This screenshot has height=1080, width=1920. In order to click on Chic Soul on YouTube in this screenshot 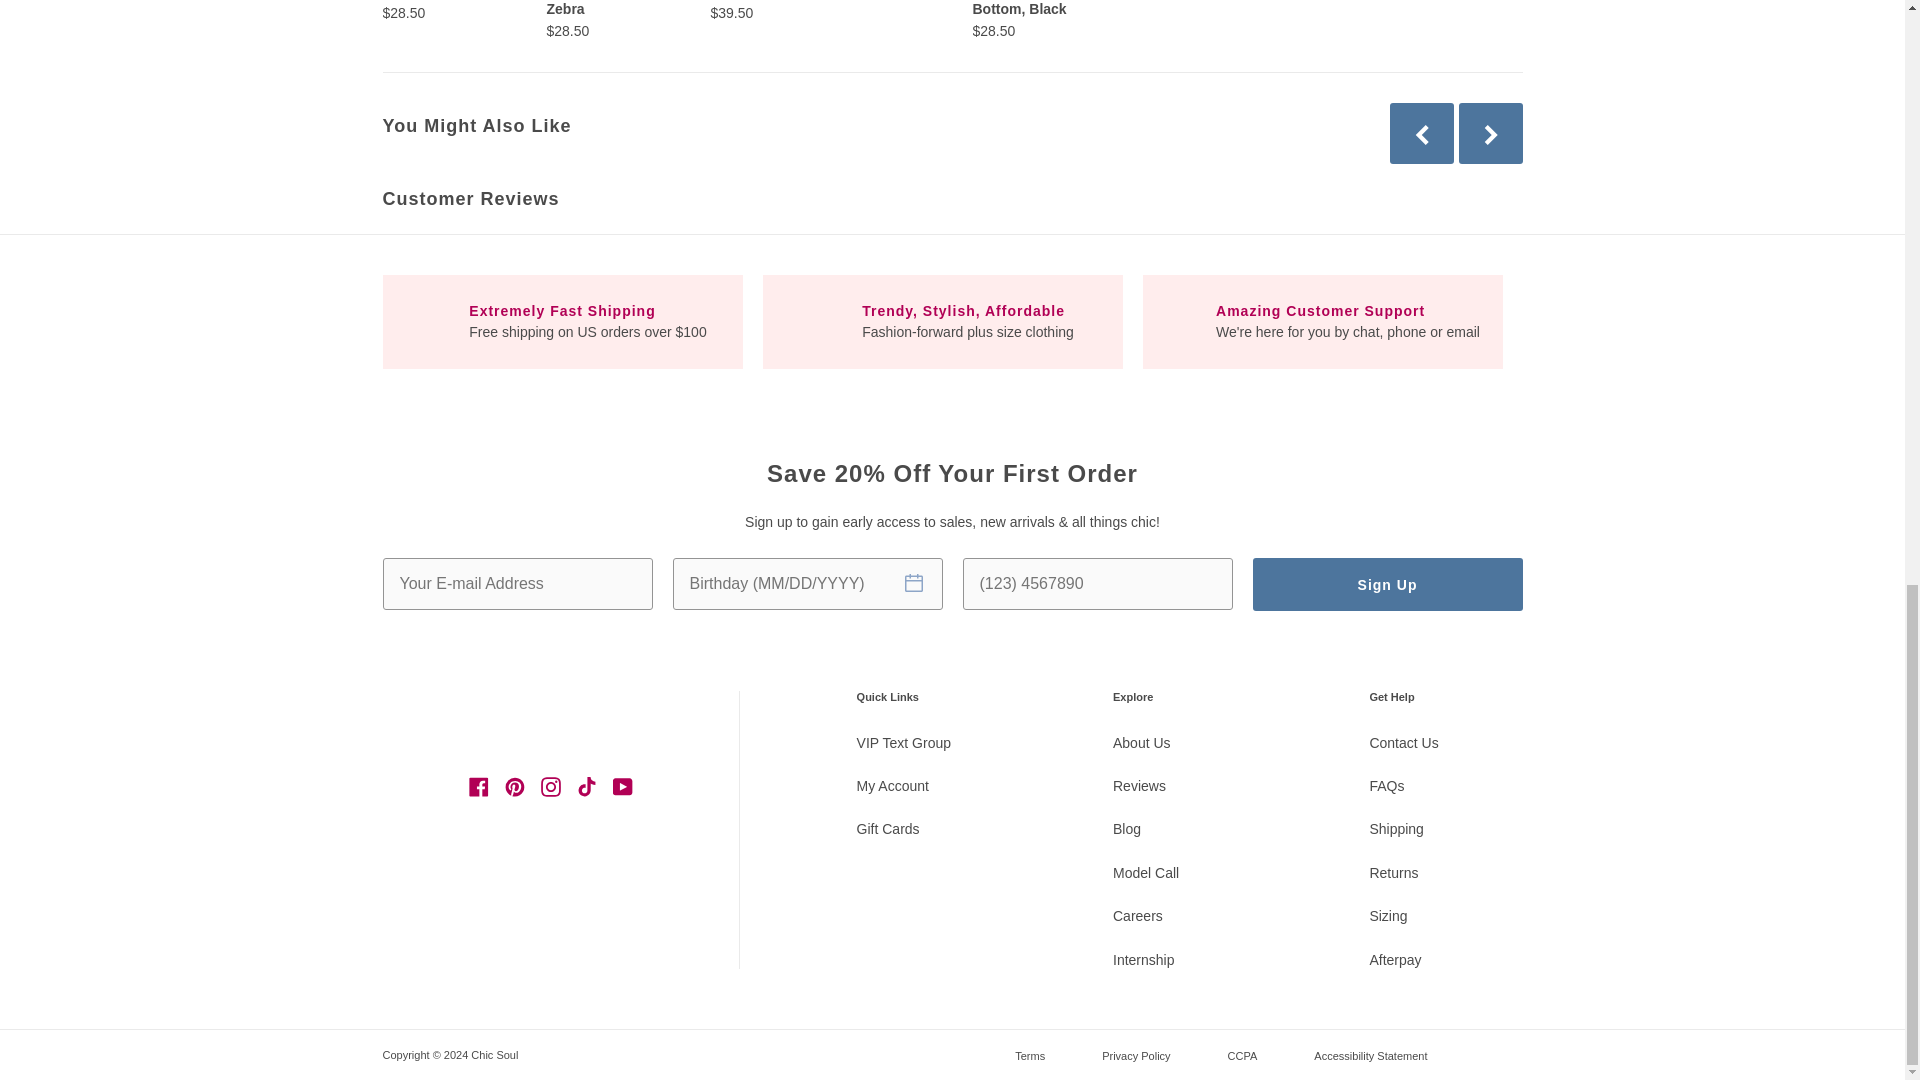, I will do `click(622, 786)`.